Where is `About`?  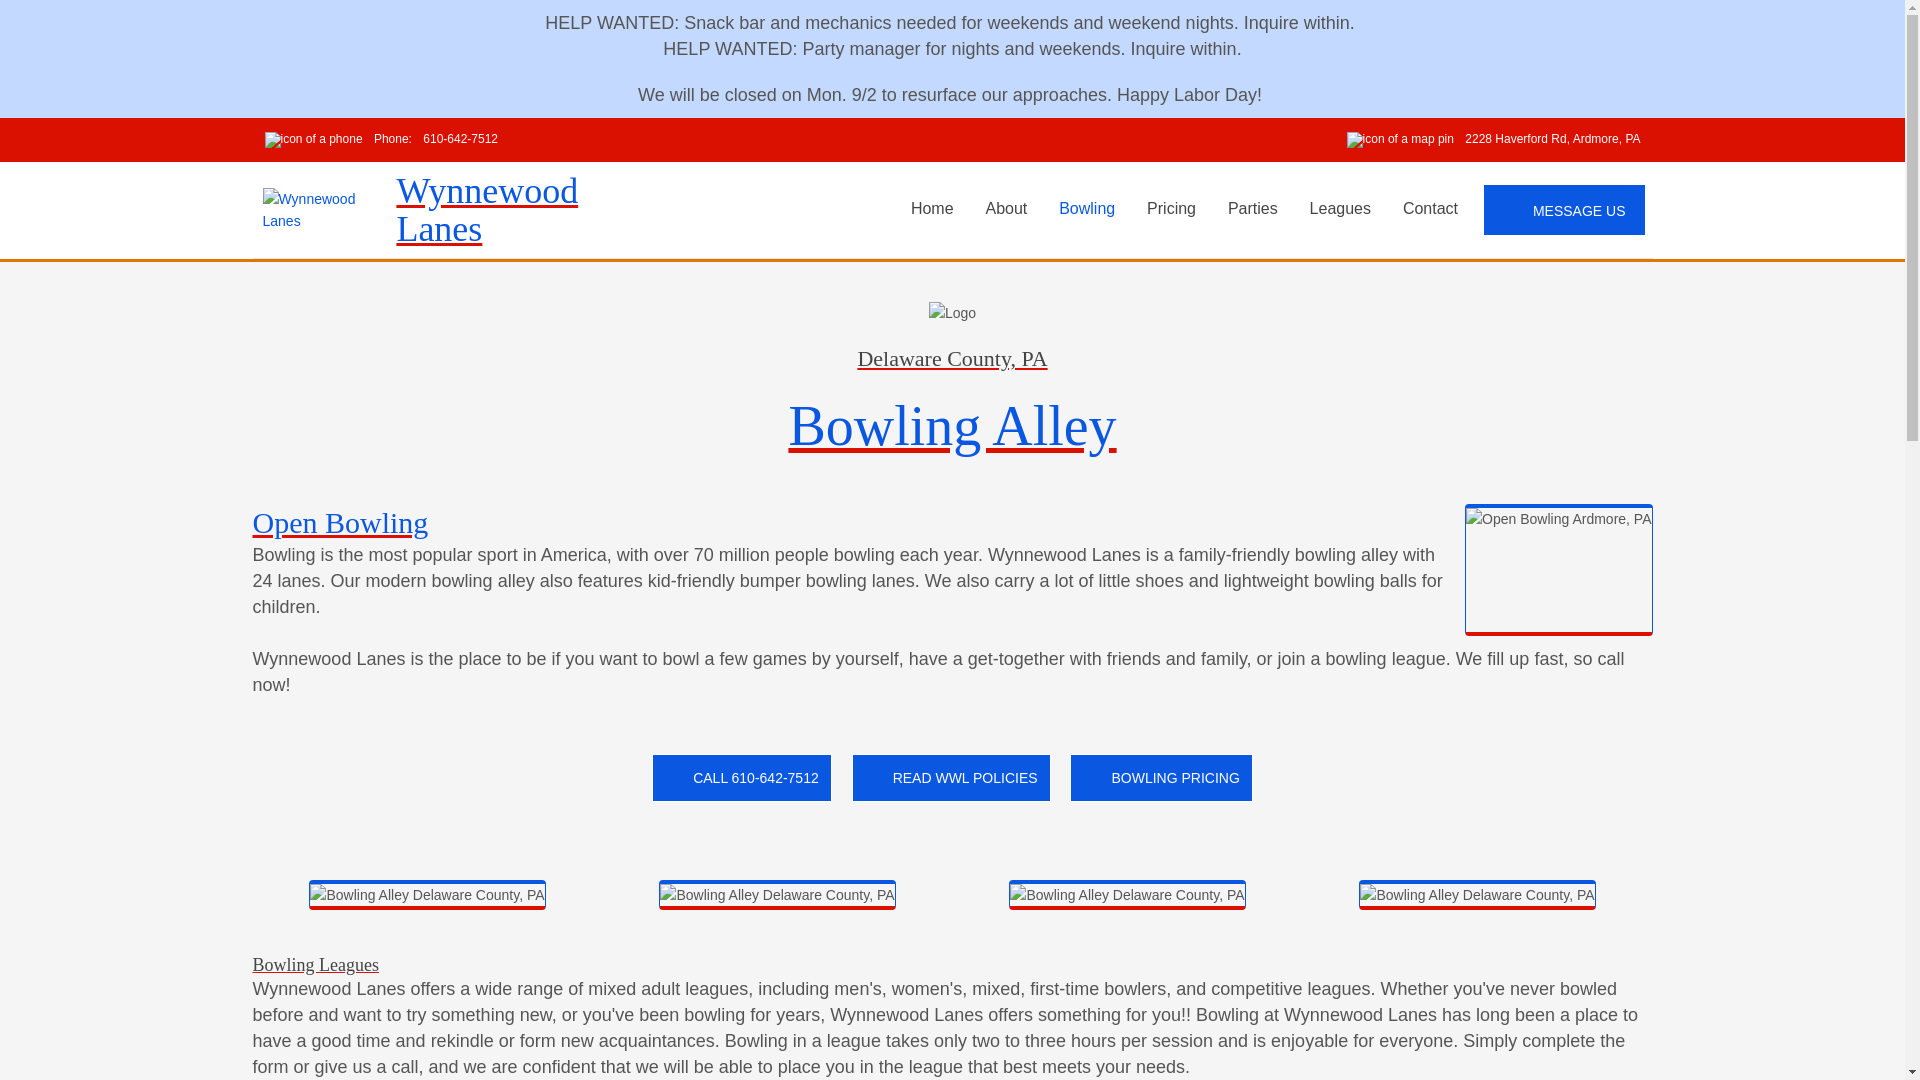 About is located at coordinates (1006, 209).